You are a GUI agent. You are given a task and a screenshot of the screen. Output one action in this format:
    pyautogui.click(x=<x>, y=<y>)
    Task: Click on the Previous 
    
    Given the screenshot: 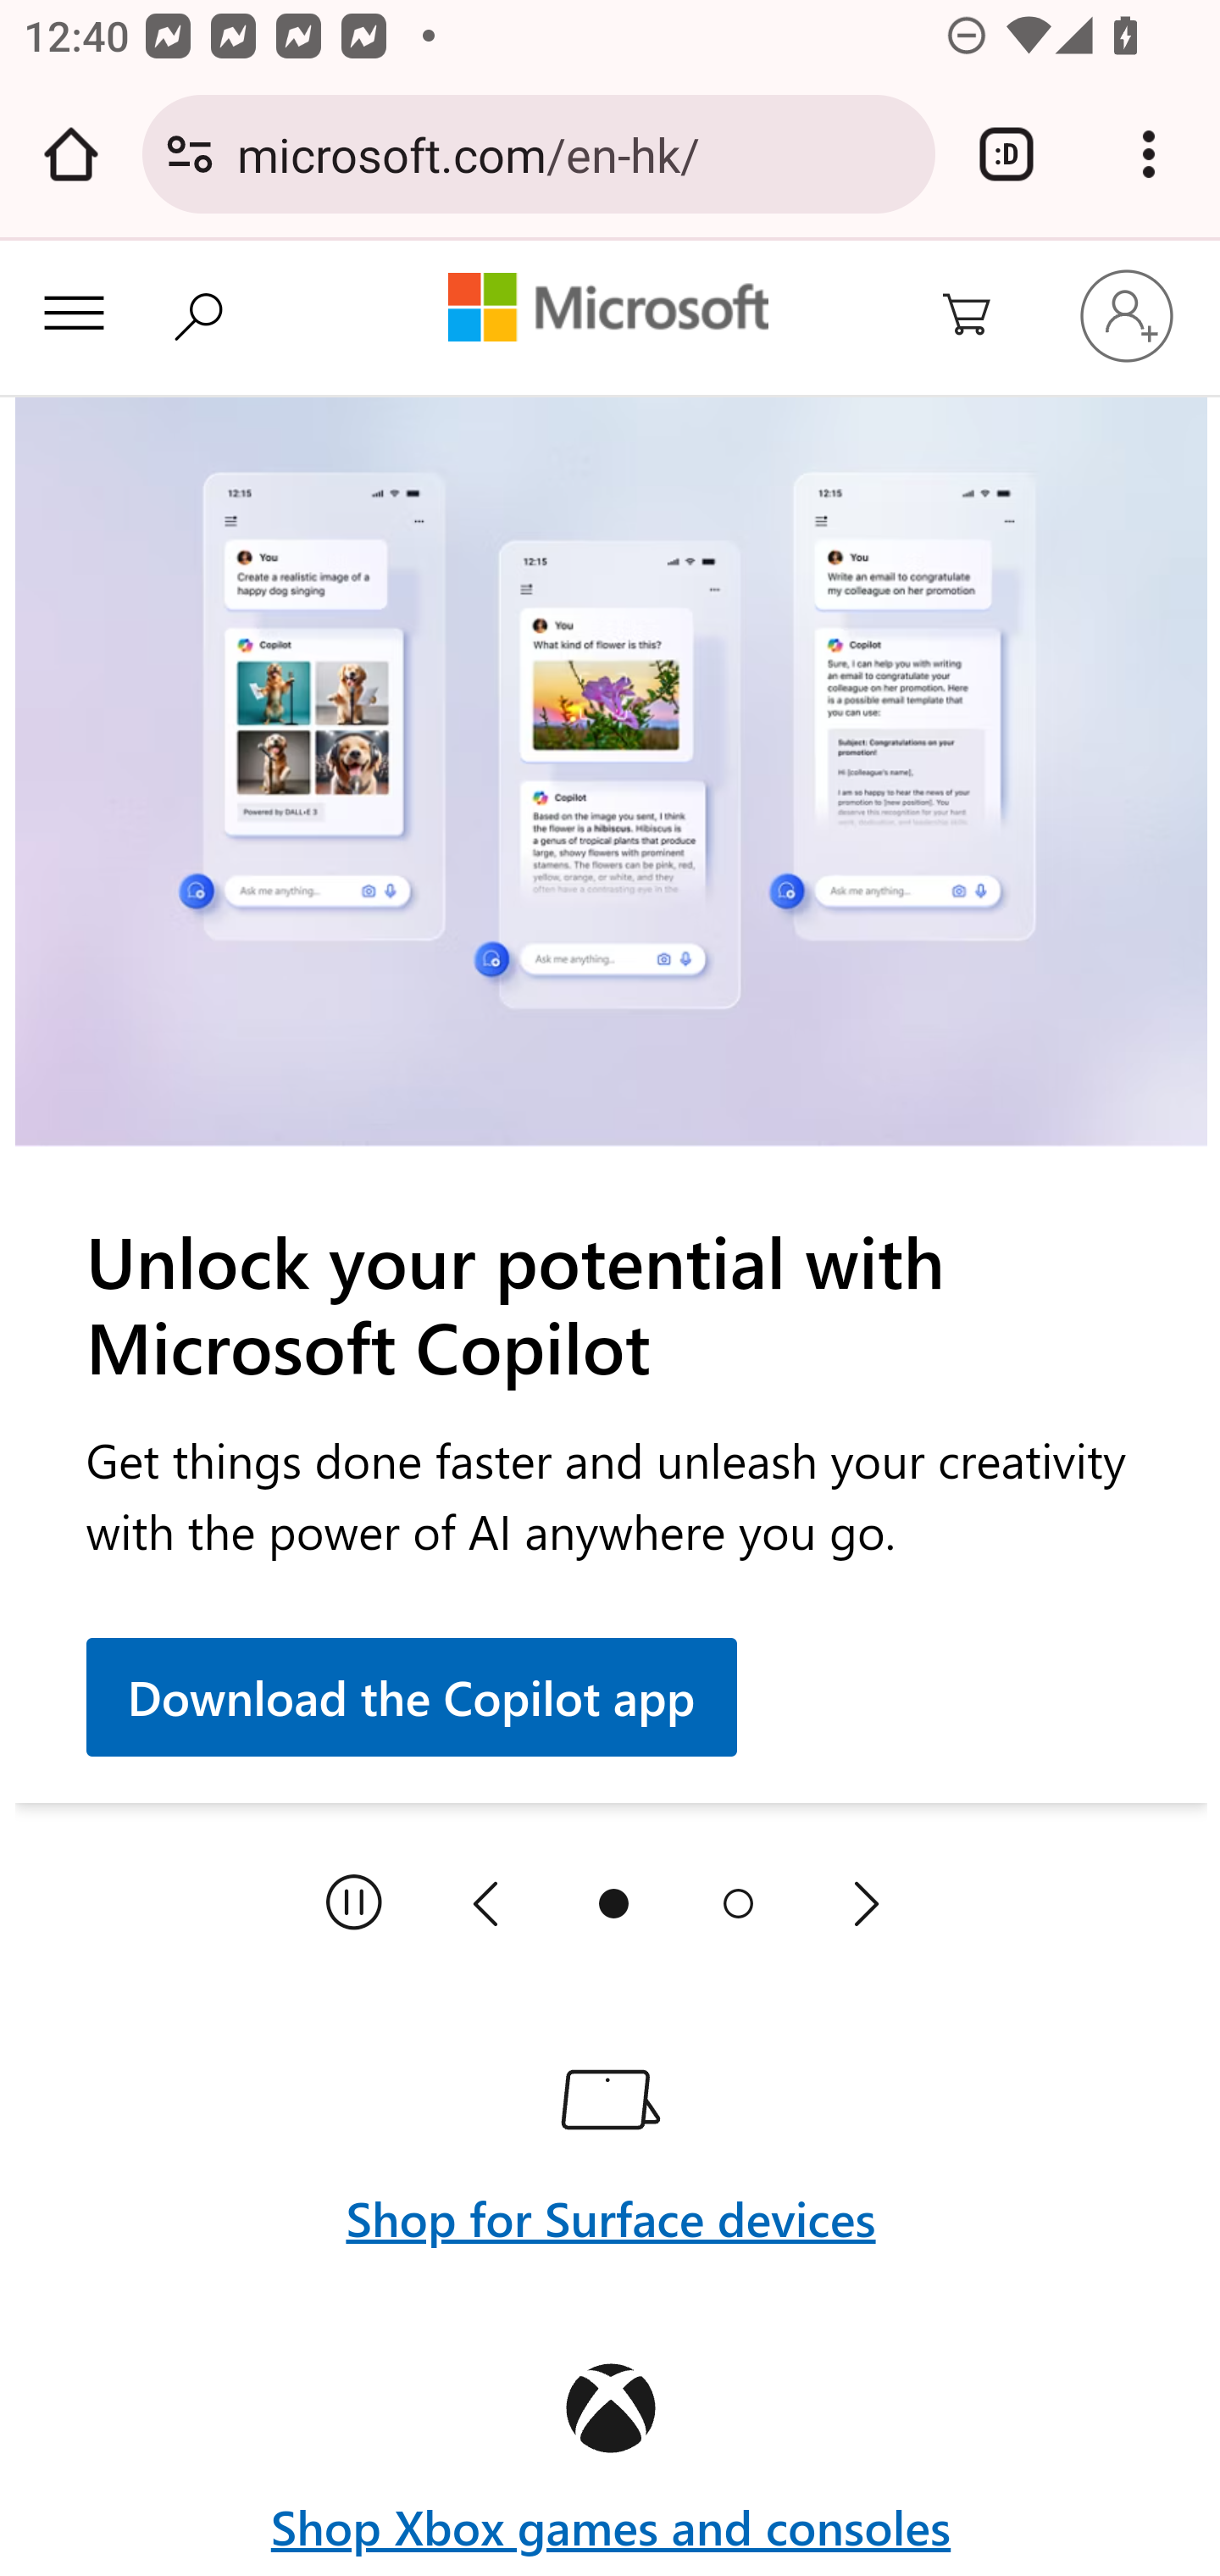 What is the action you would take?
    pyautogui.click(x=486, y=1903)
    